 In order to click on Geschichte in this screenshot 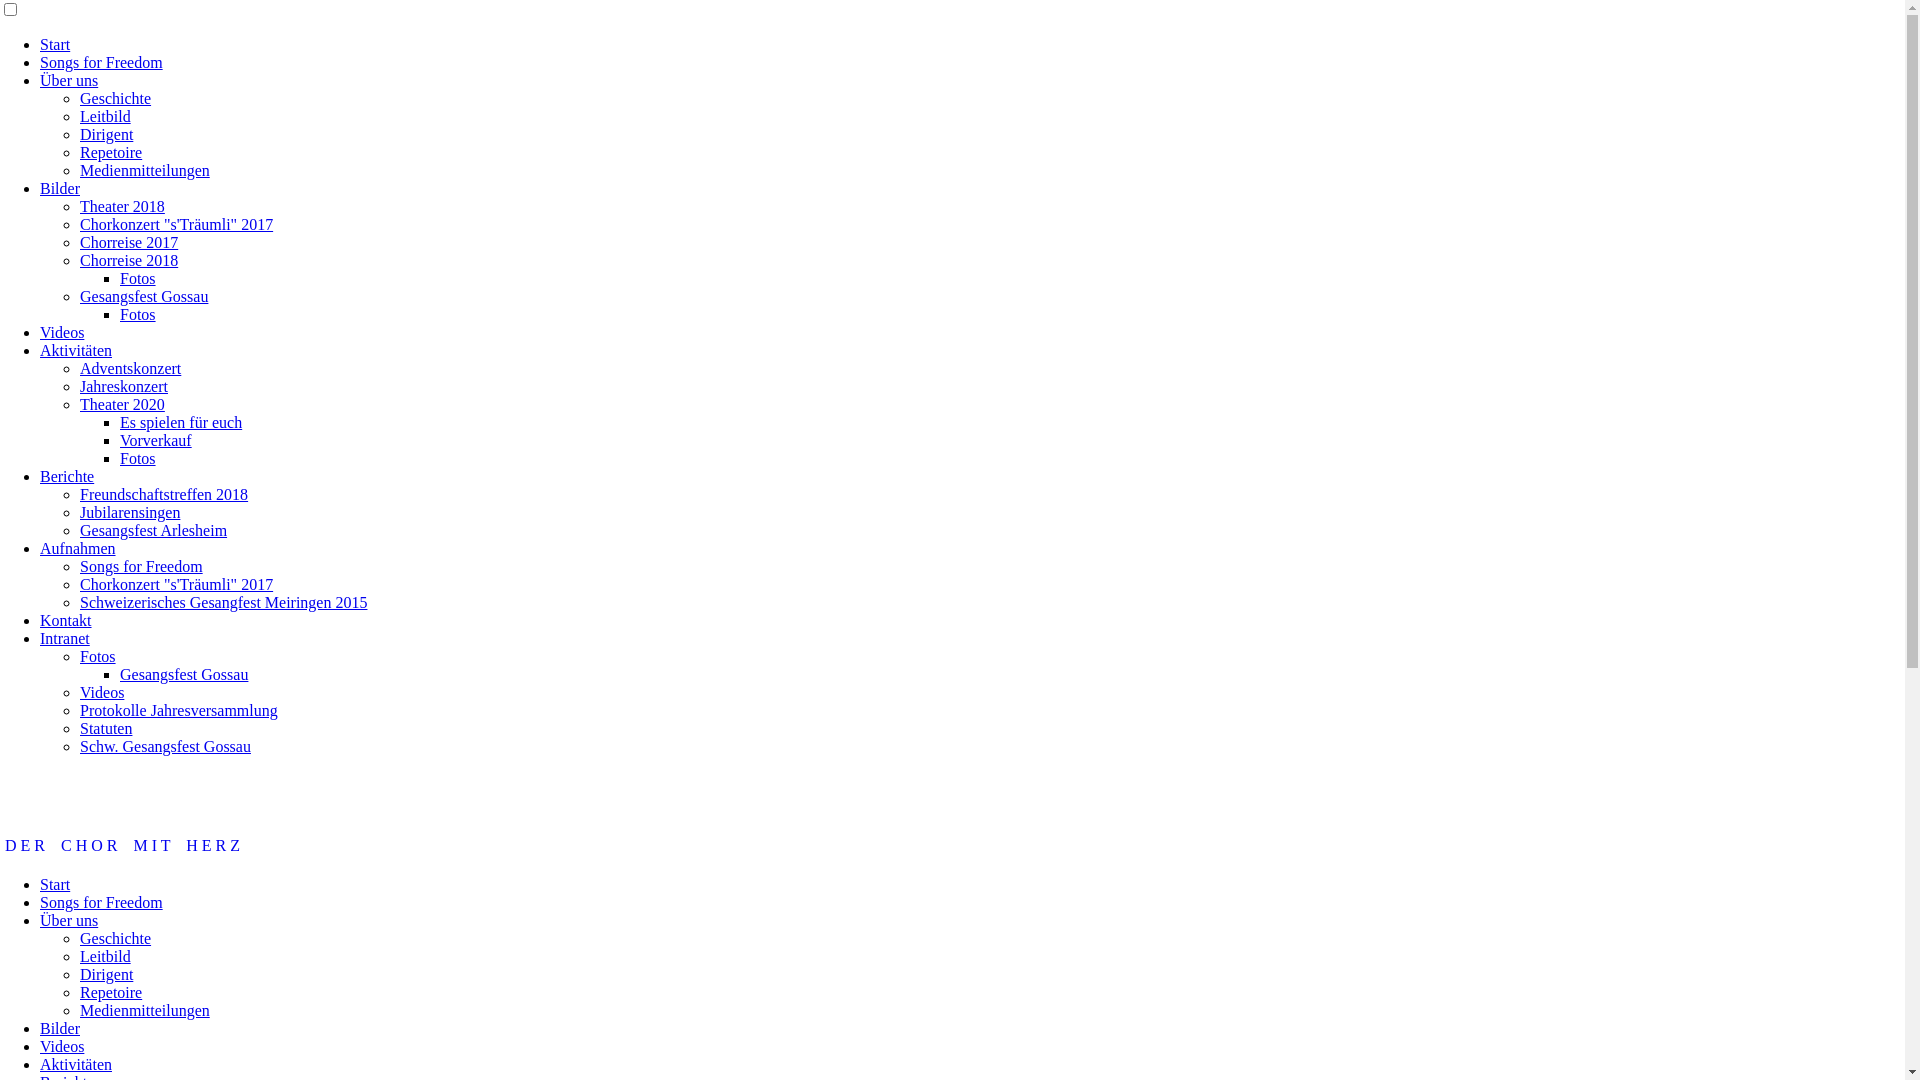, I will do `click(116, 98)`.